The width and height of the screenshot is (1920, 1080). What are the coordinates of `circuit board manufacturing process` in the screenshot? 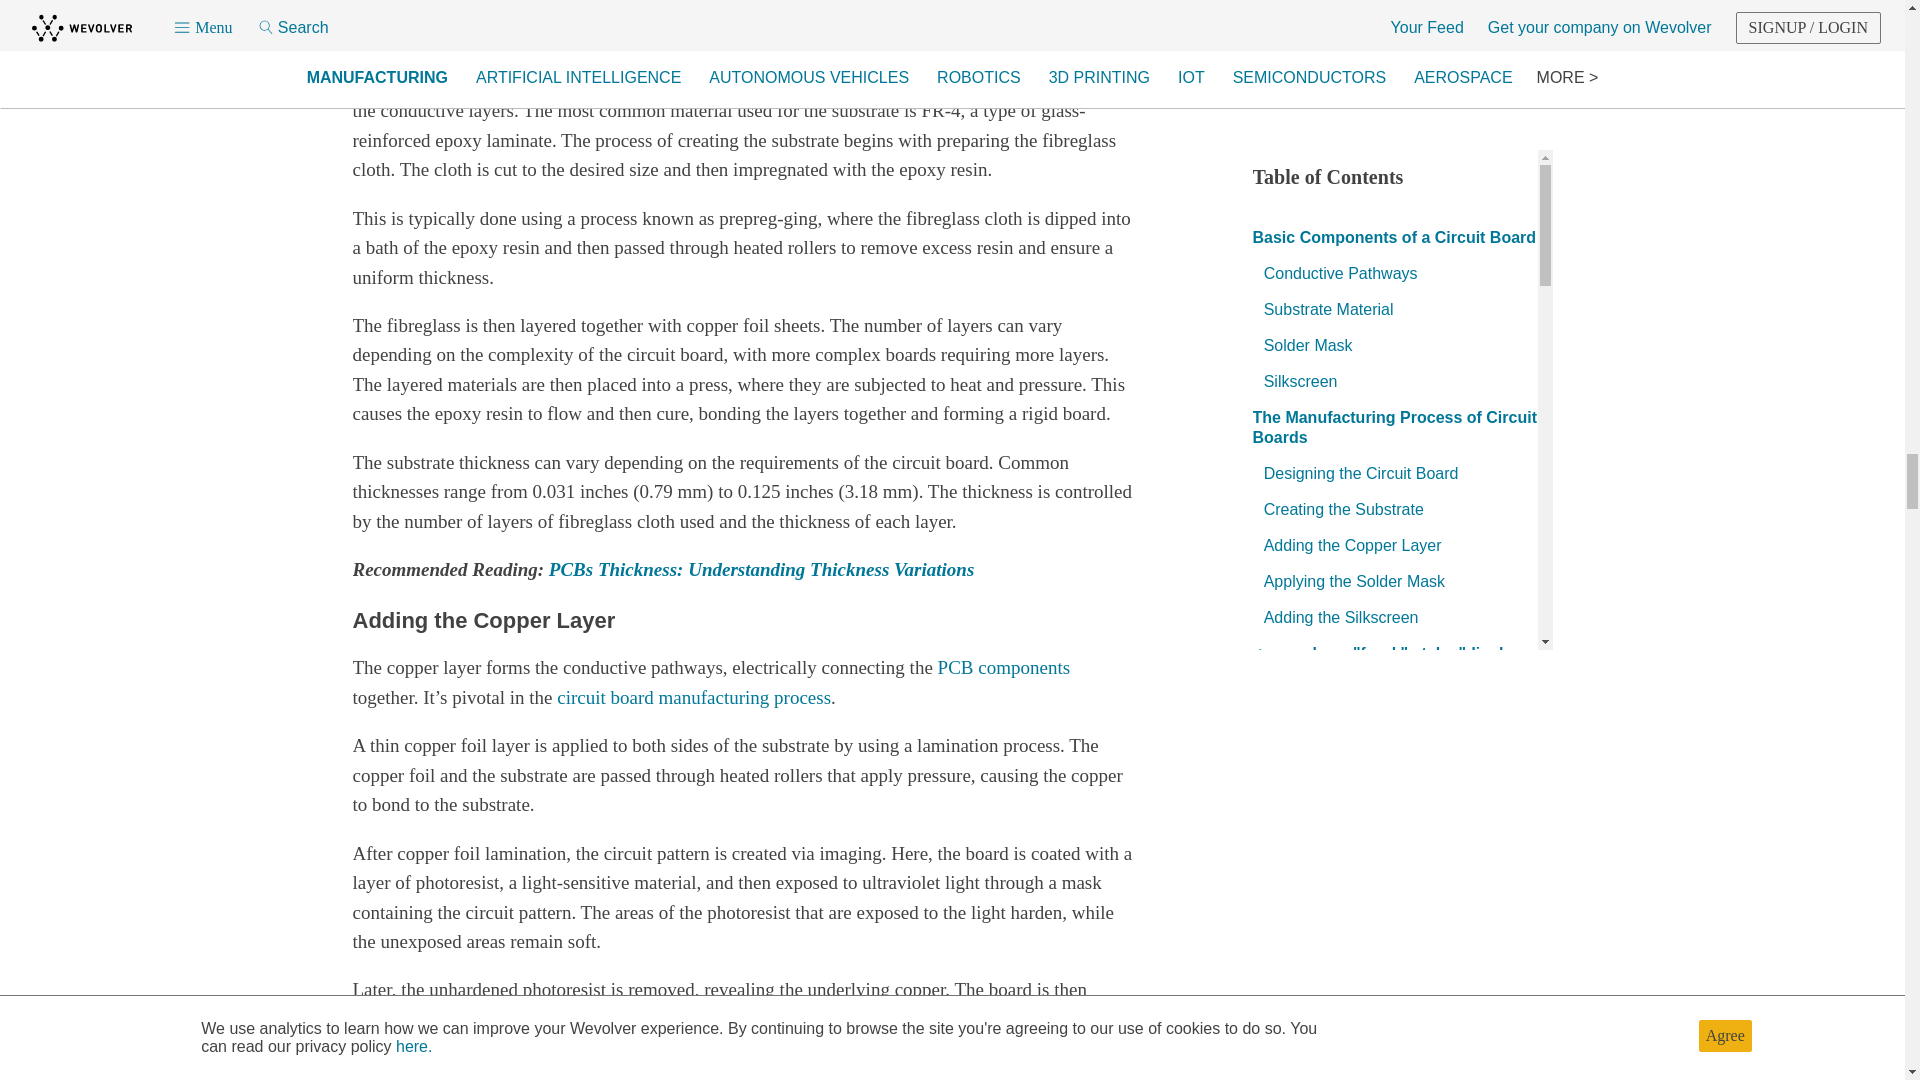 It's located at (694, 697).